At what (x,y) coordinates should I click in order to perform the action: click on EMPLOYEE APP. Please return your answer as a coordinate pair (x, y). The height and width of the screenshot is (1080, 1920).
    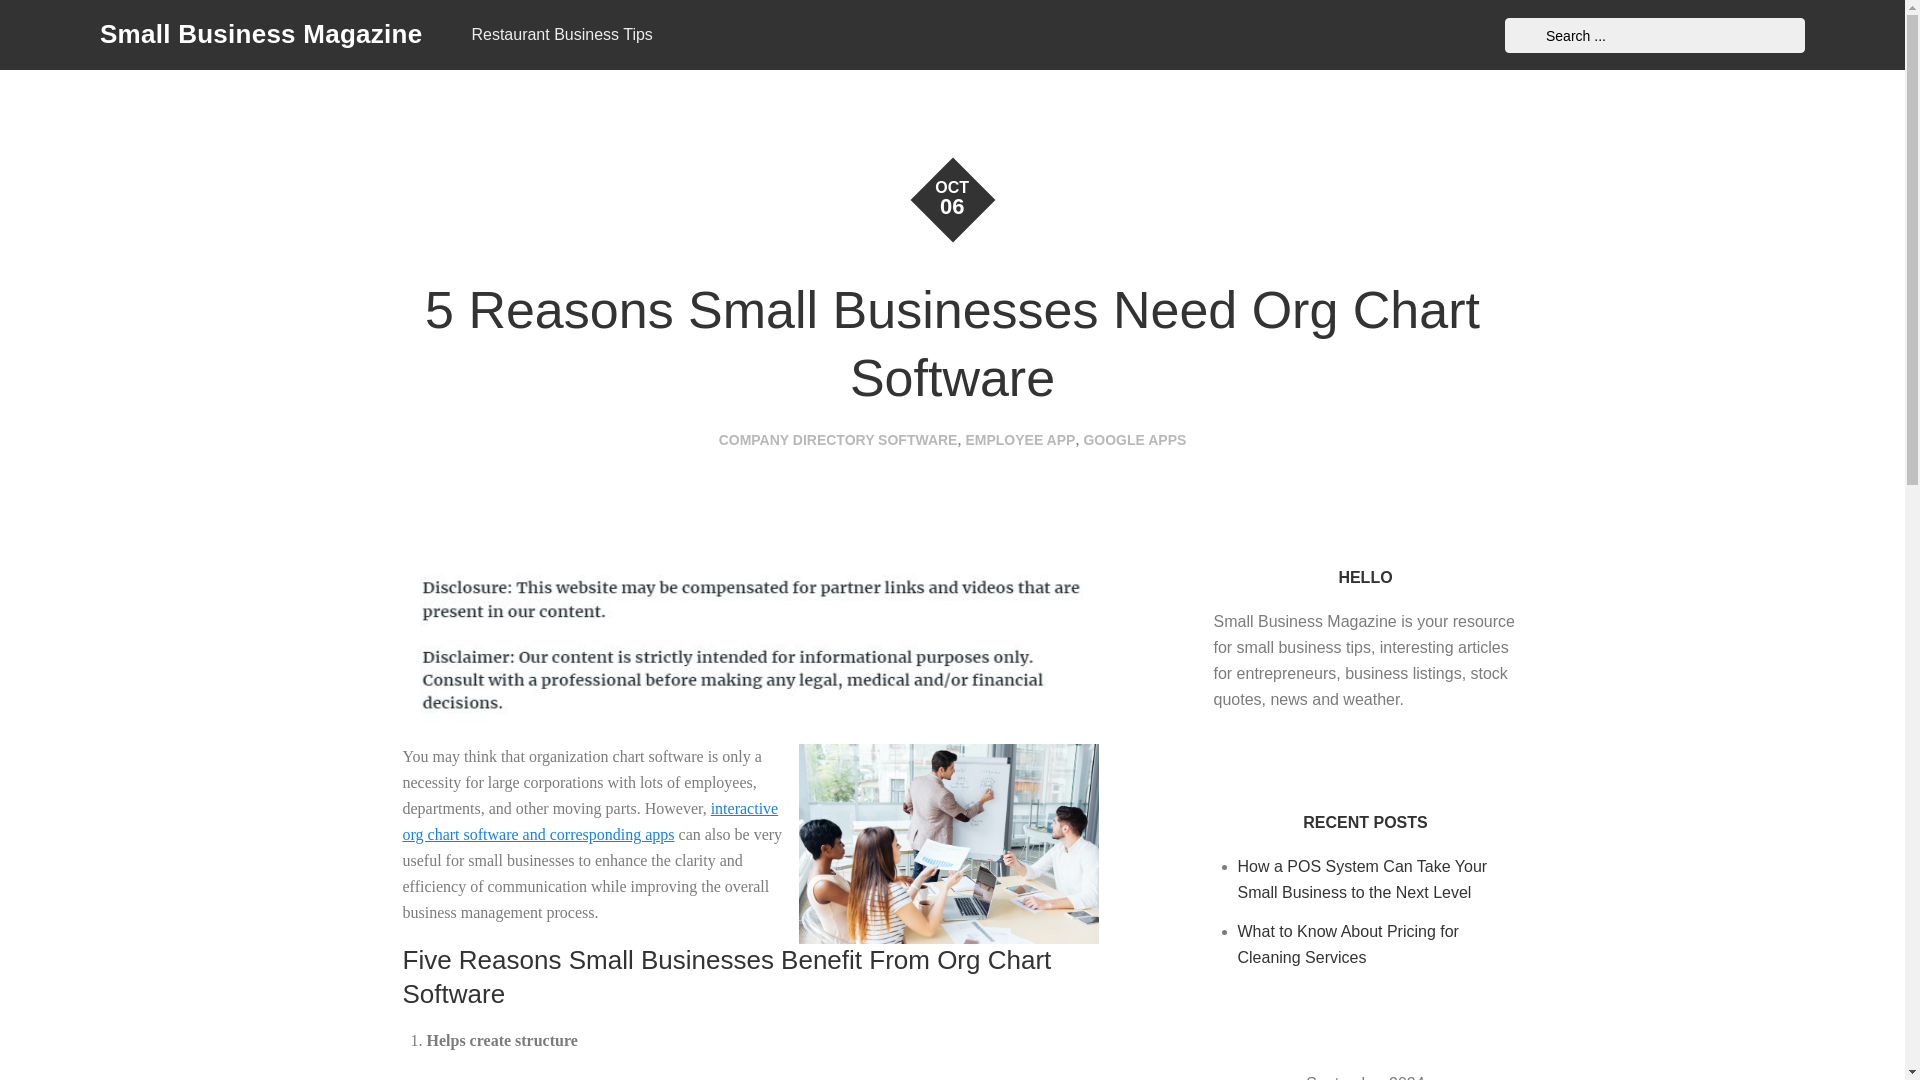
    Looking at the image, I should click on (1020, 440).